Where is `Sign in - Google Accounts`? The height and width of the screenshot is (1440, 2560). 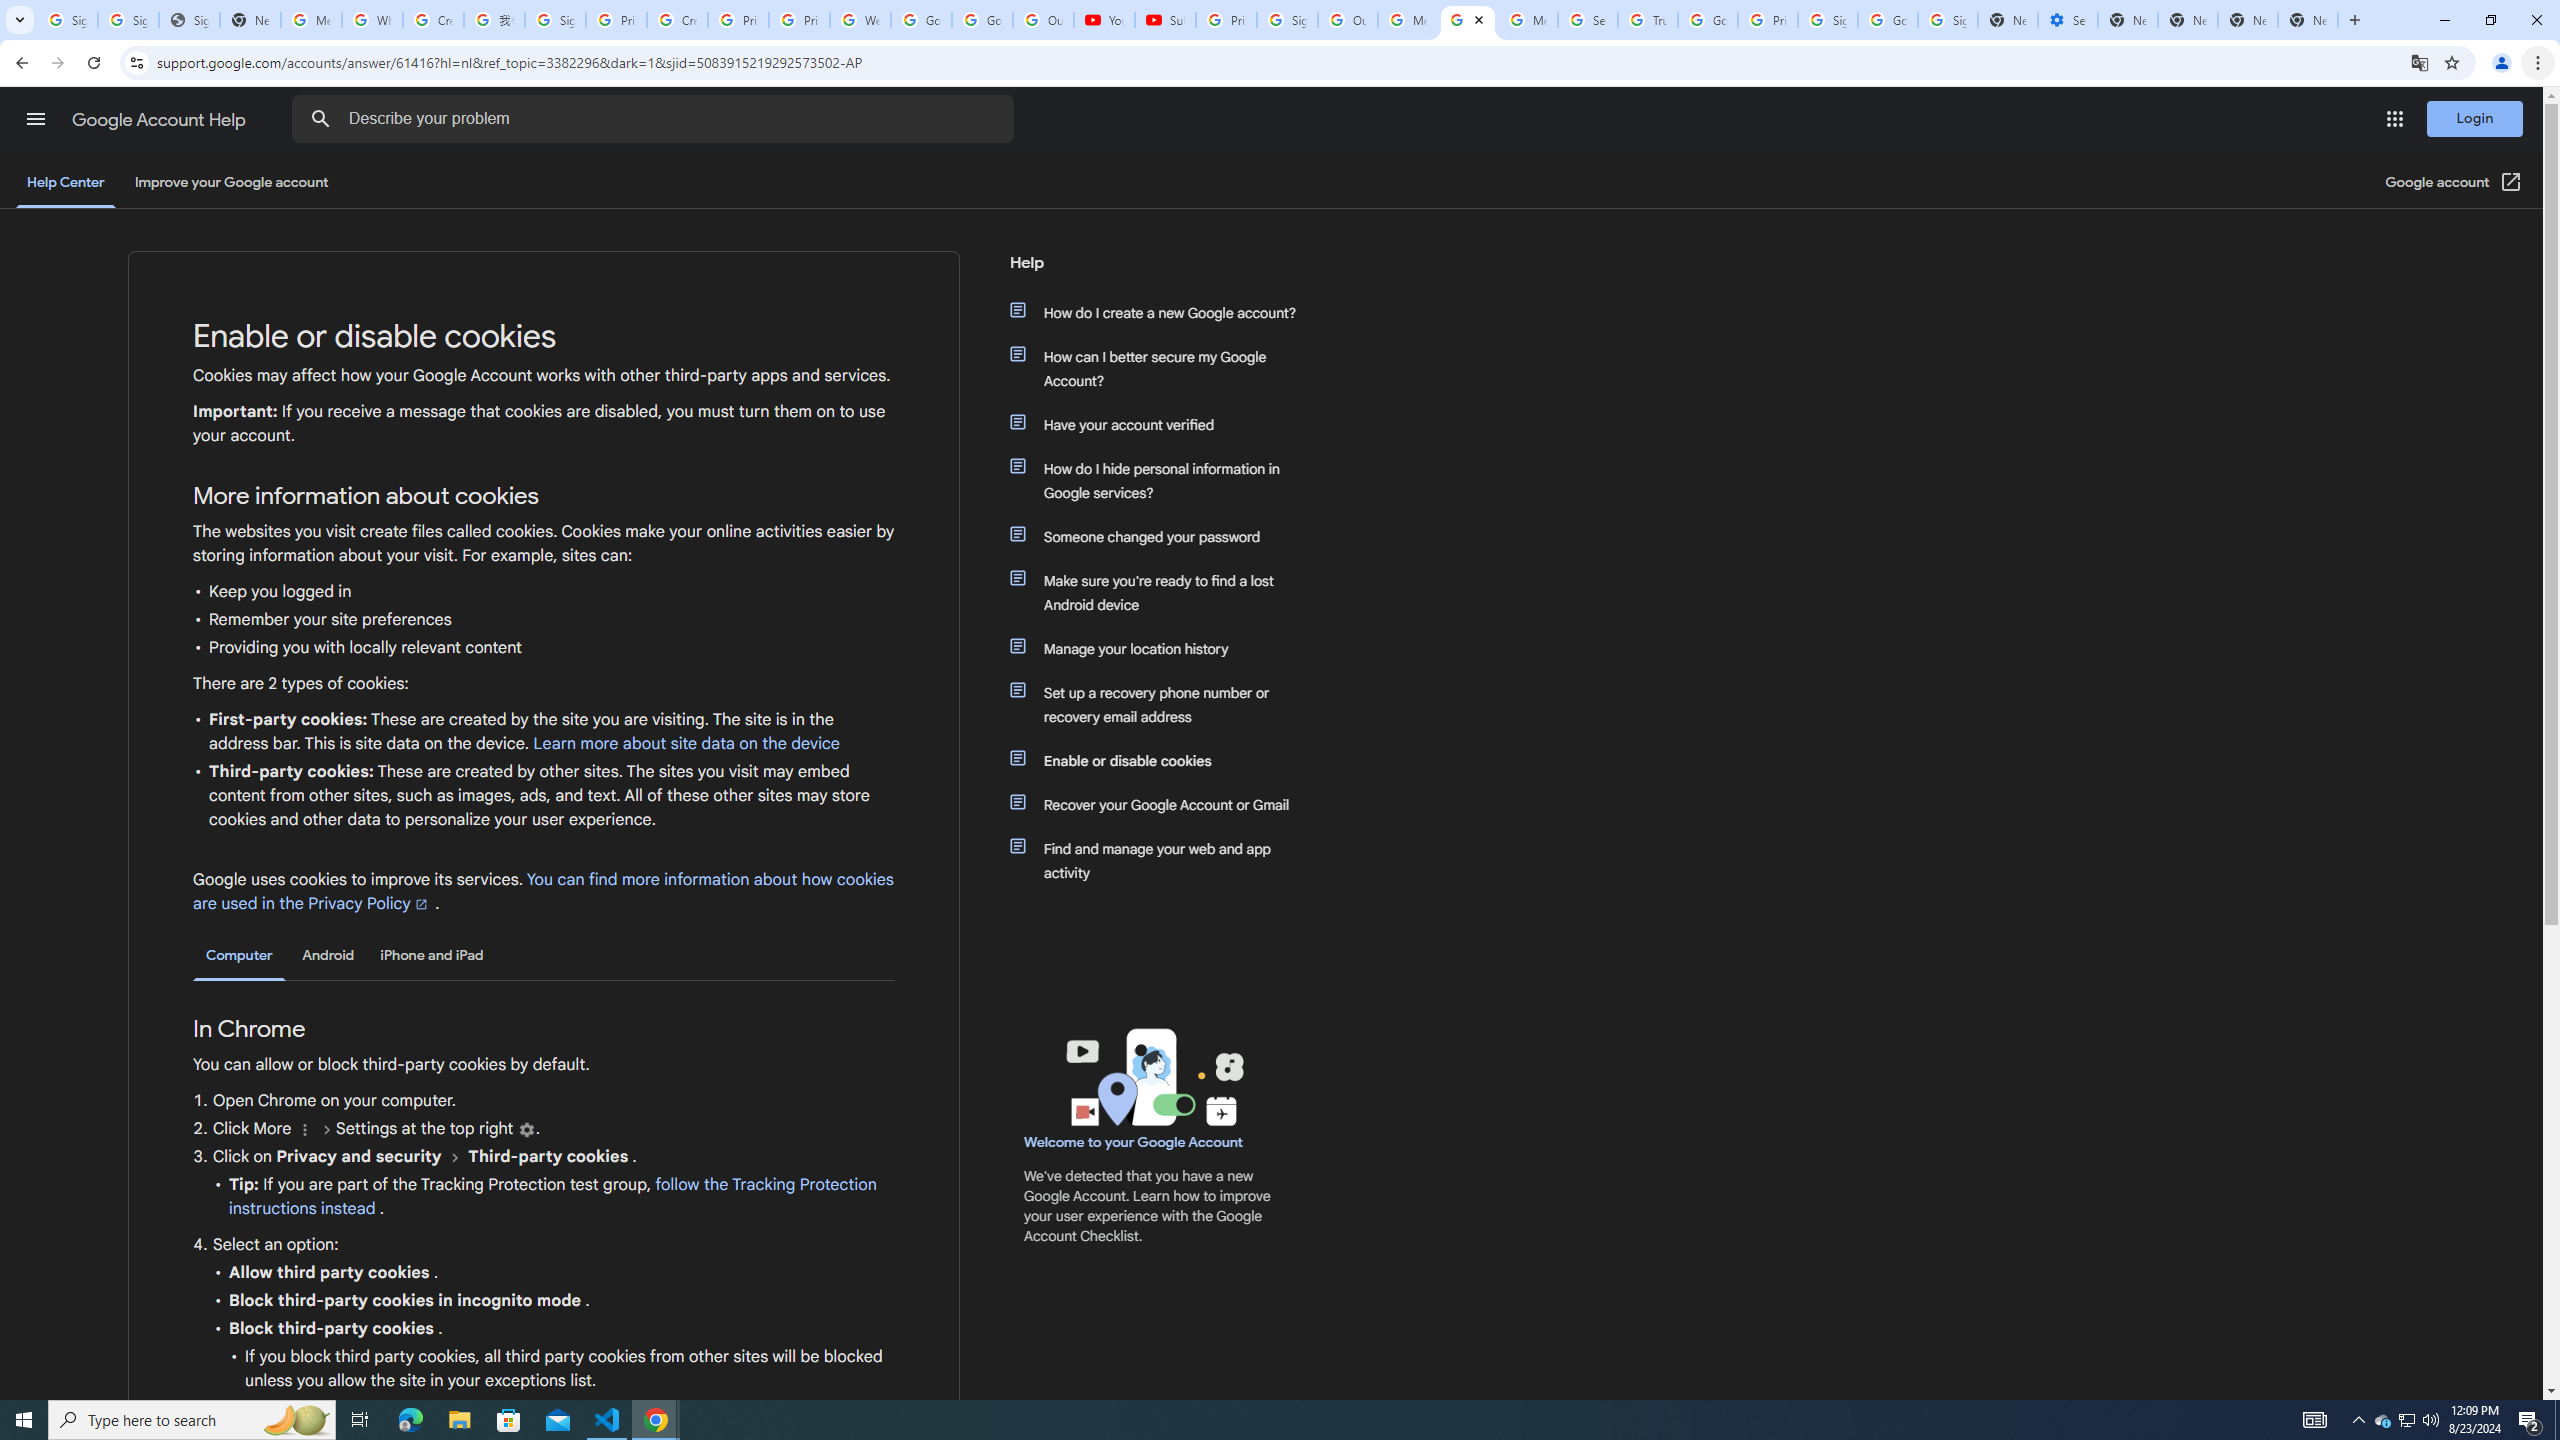 Sign in - Google Accounts is located at coordinates (555, 20).